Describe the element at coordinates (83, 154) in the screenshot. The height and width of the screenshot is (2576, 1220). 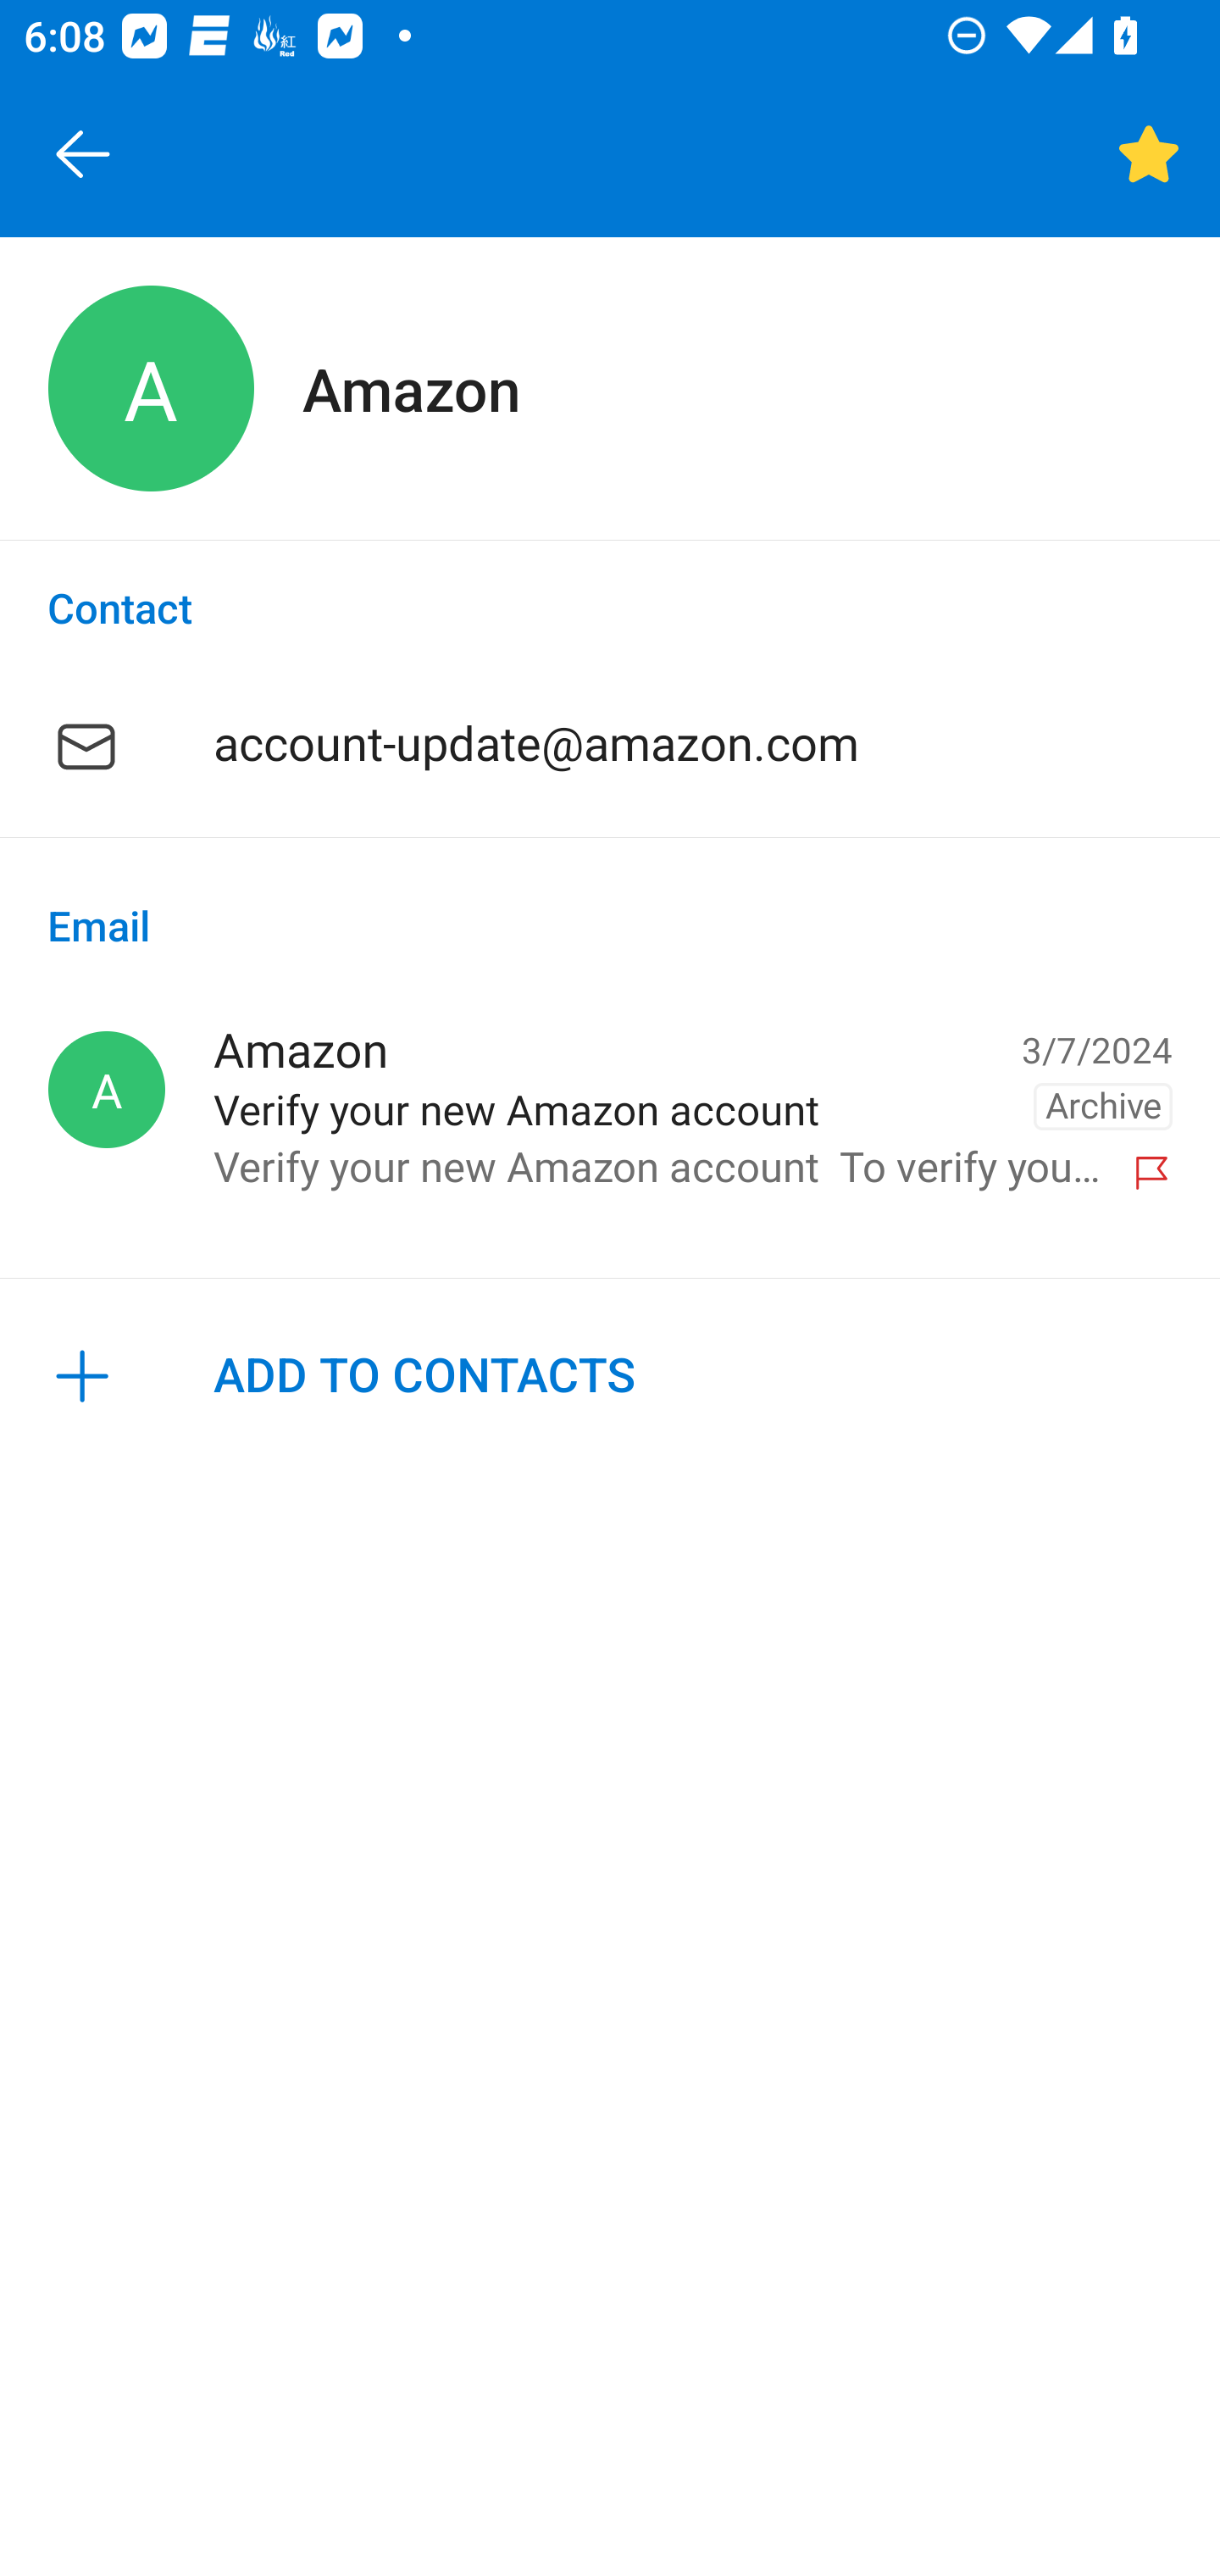
I see `Back` at that location.